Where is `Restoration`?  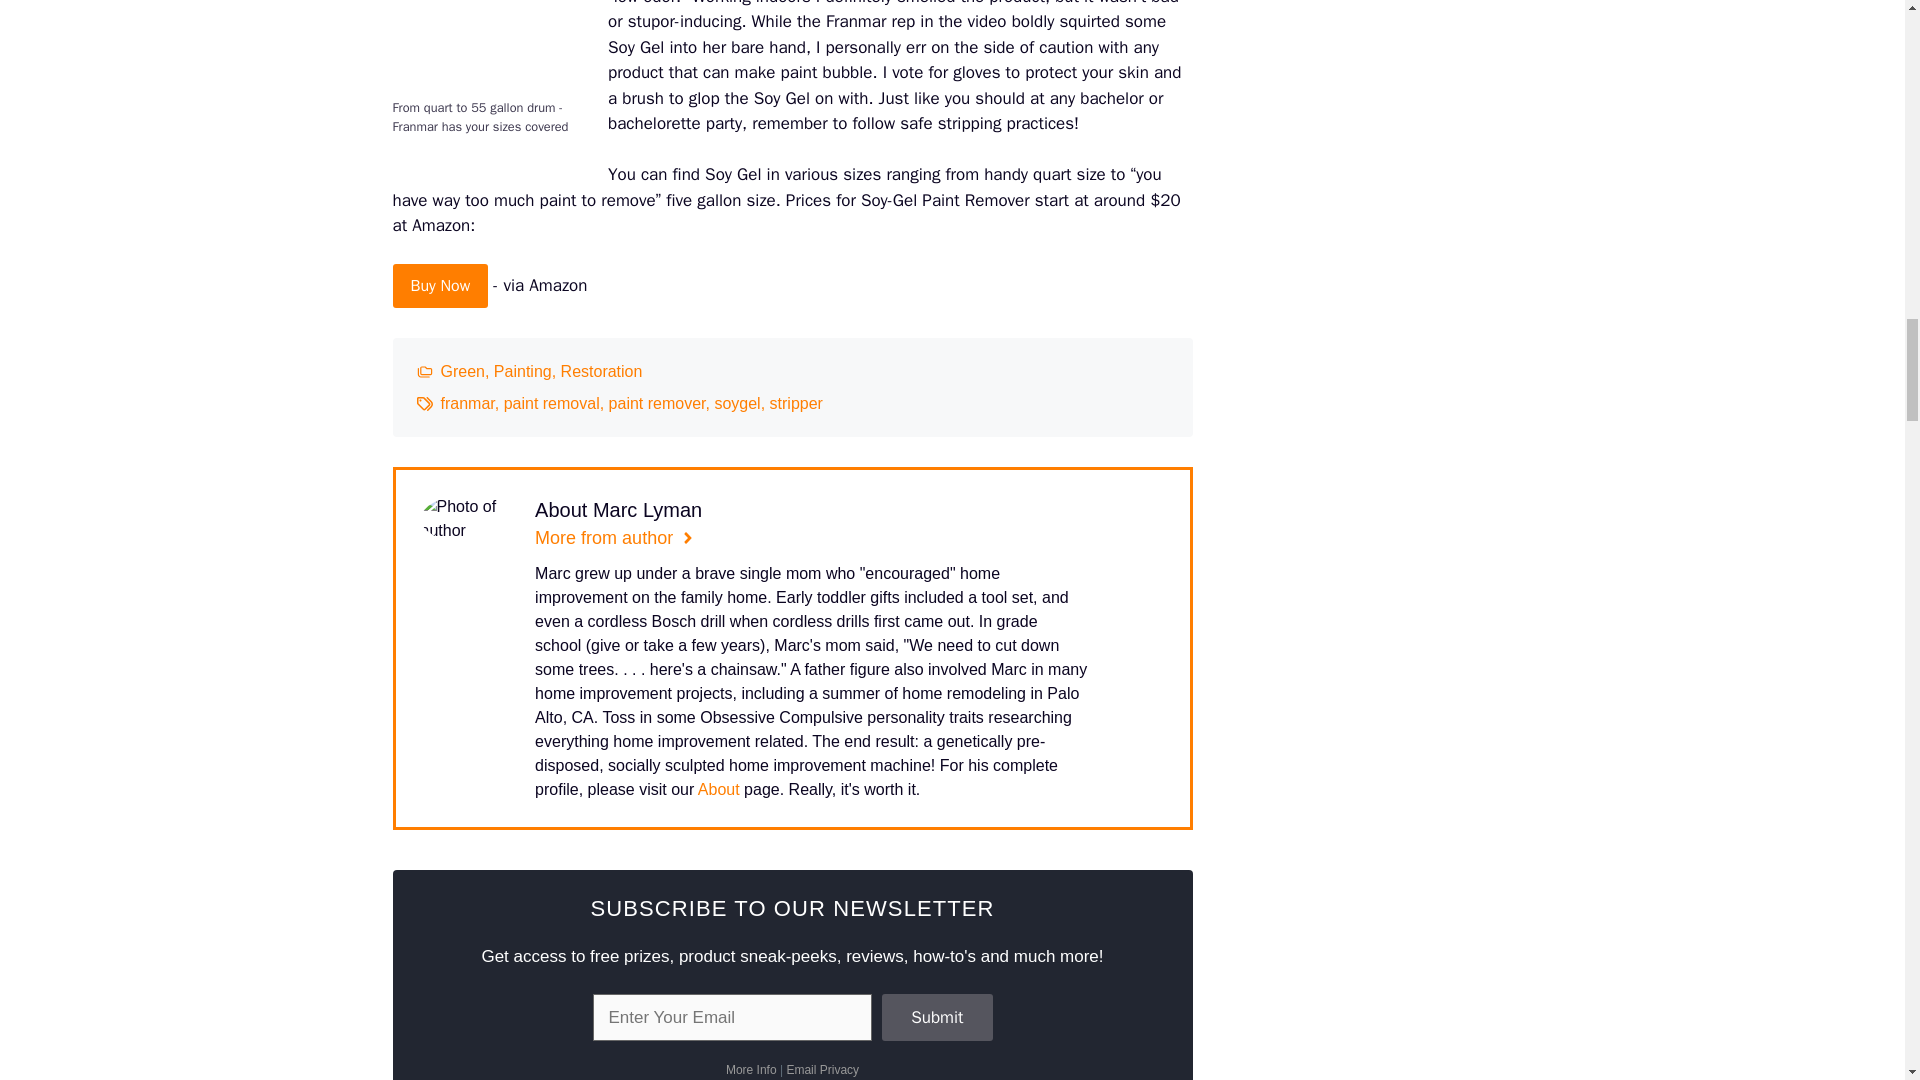
Restoration is located at coordinates (602, 371).